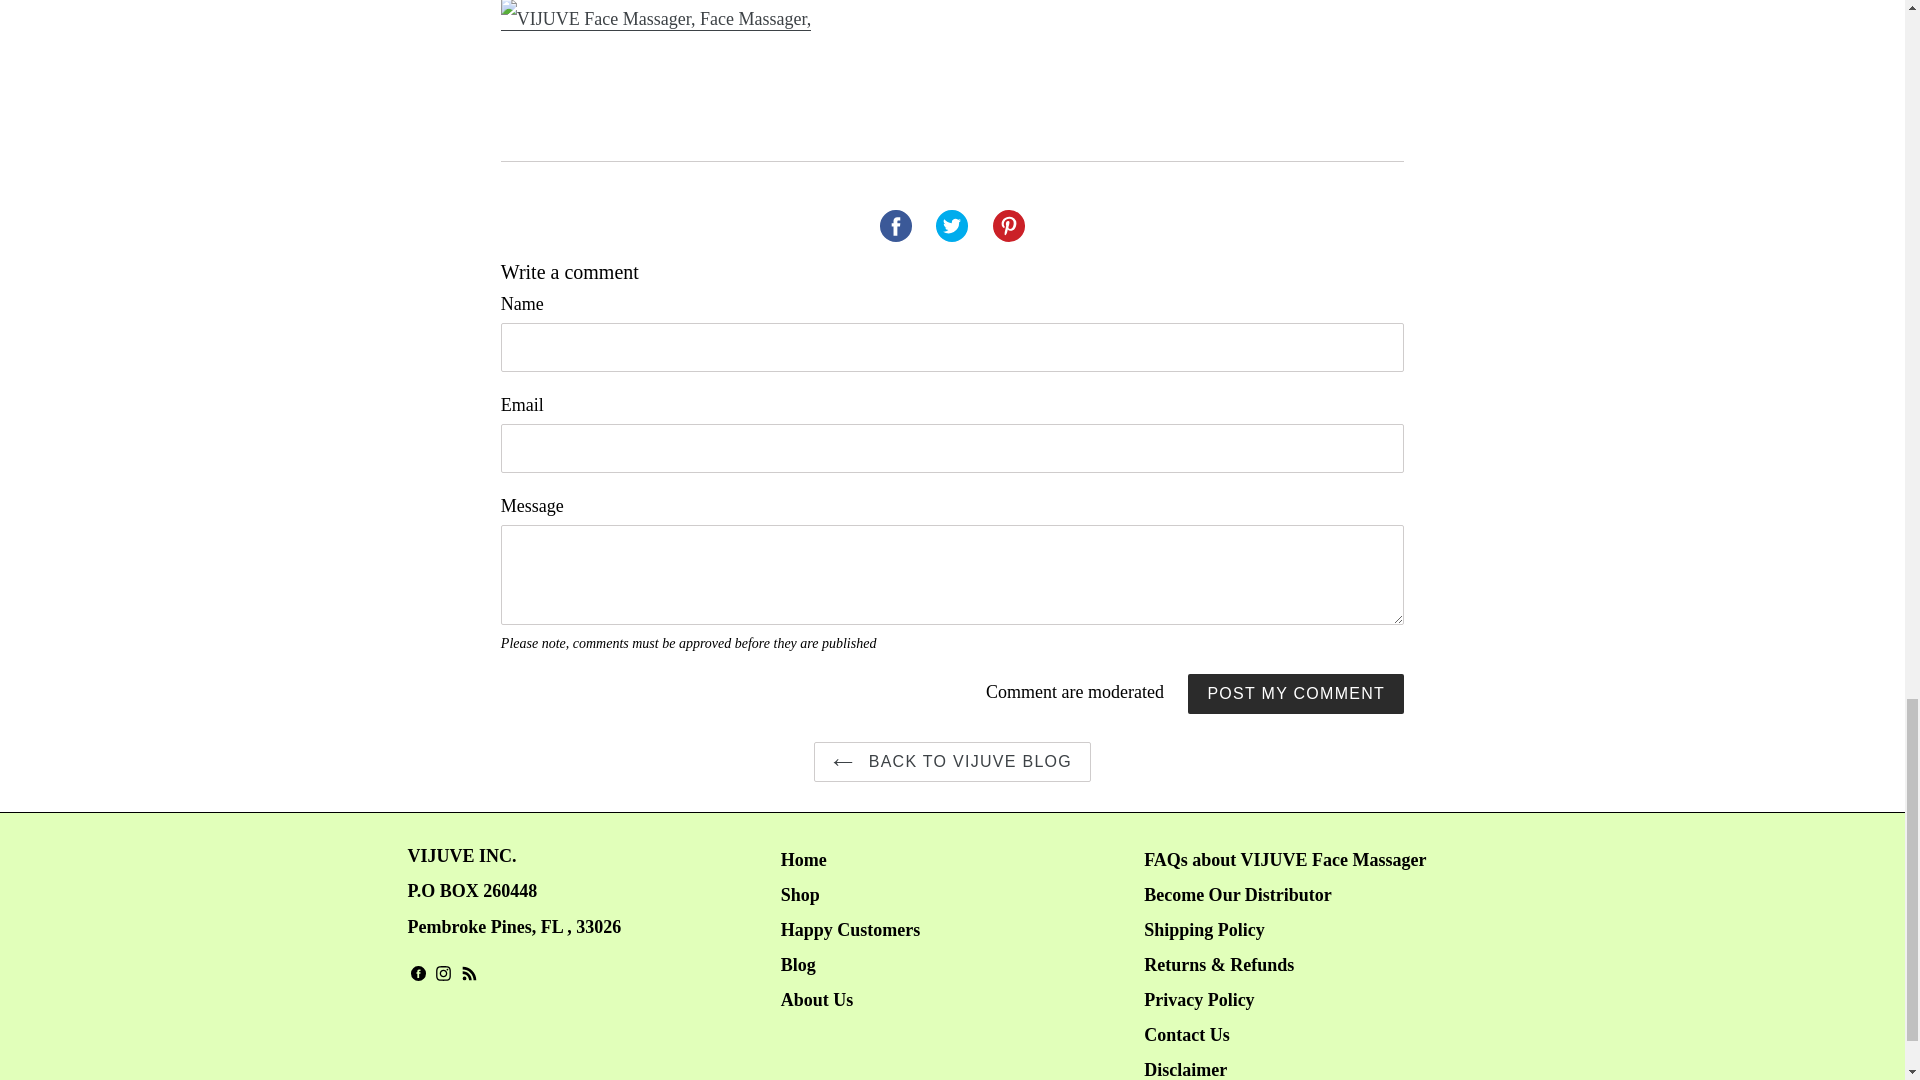 The height and width of the screenshot is (1080, 1920). What do you see at coordinates (951, 225) in the screenshot?
I see `Tweet on Twitter` at bounding box center [951, 225].